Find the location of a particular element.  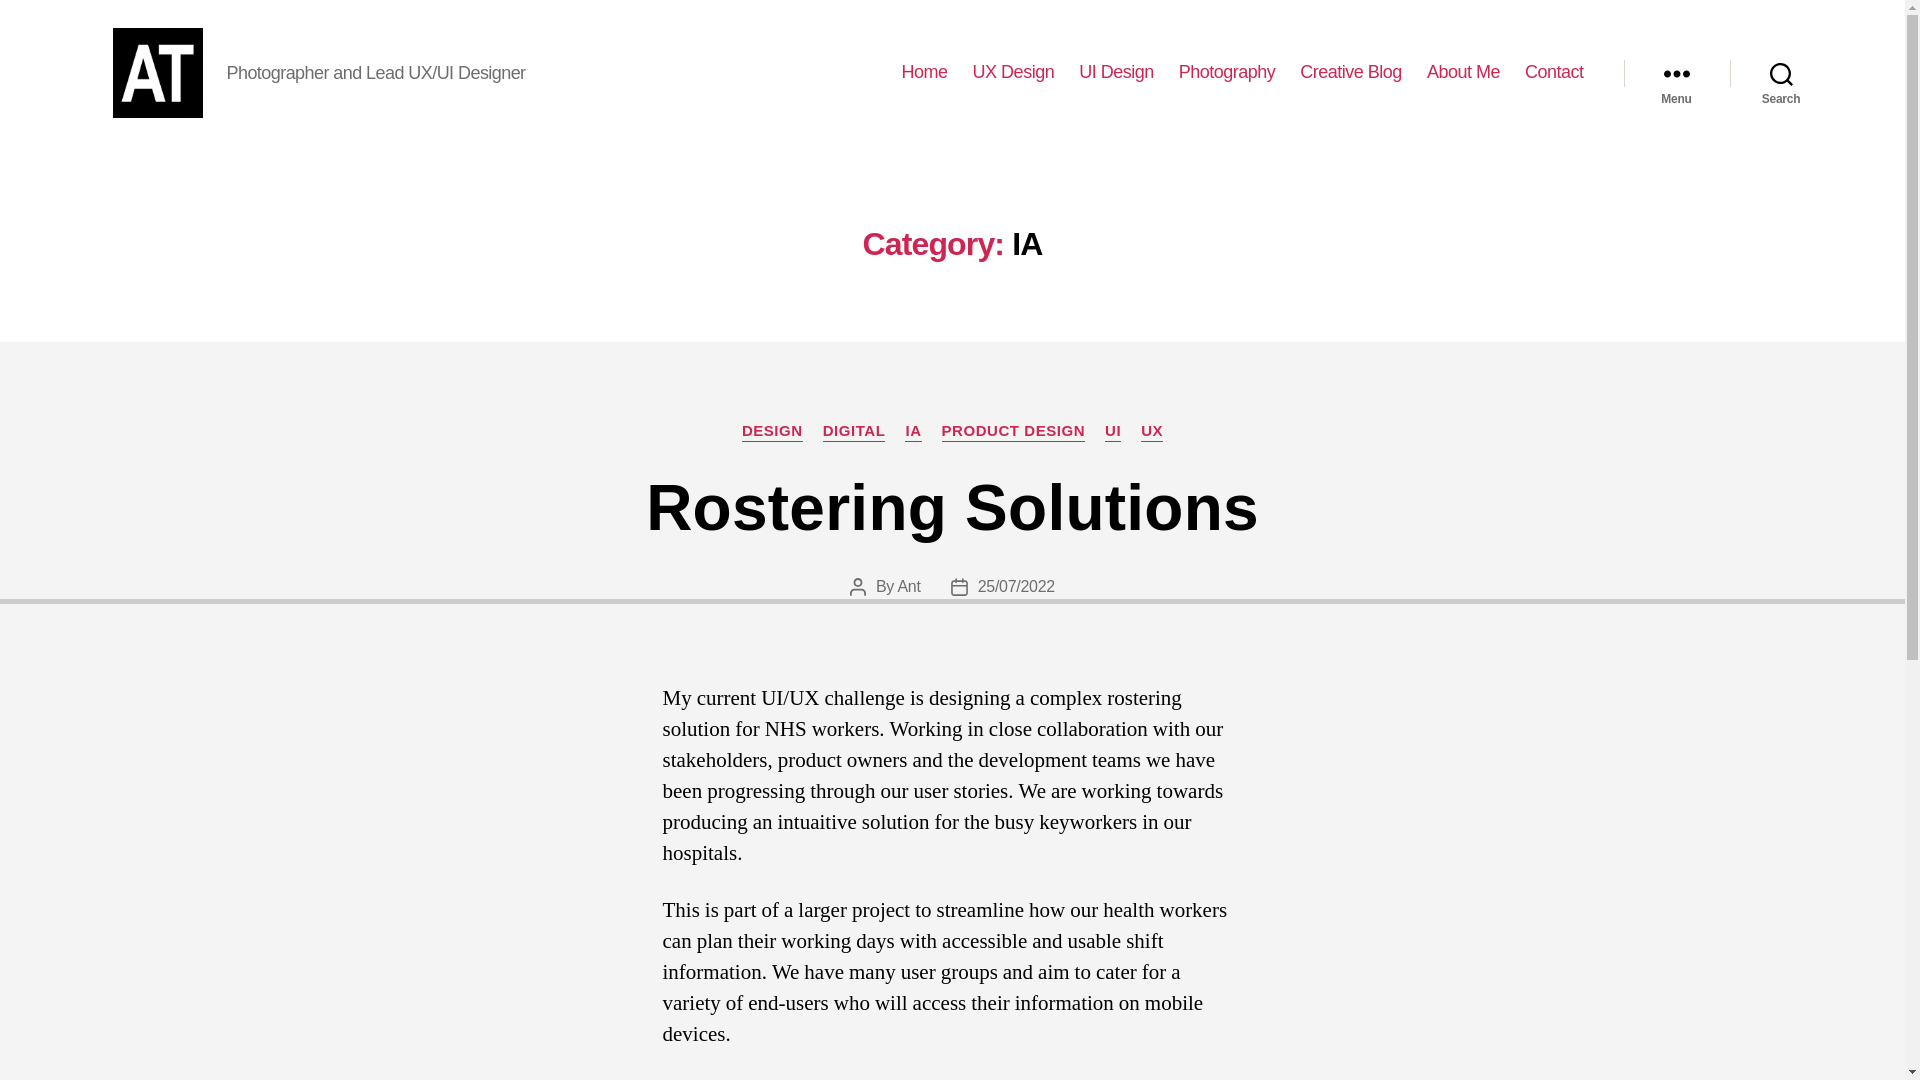

Home is located at coordinates (925, 72).